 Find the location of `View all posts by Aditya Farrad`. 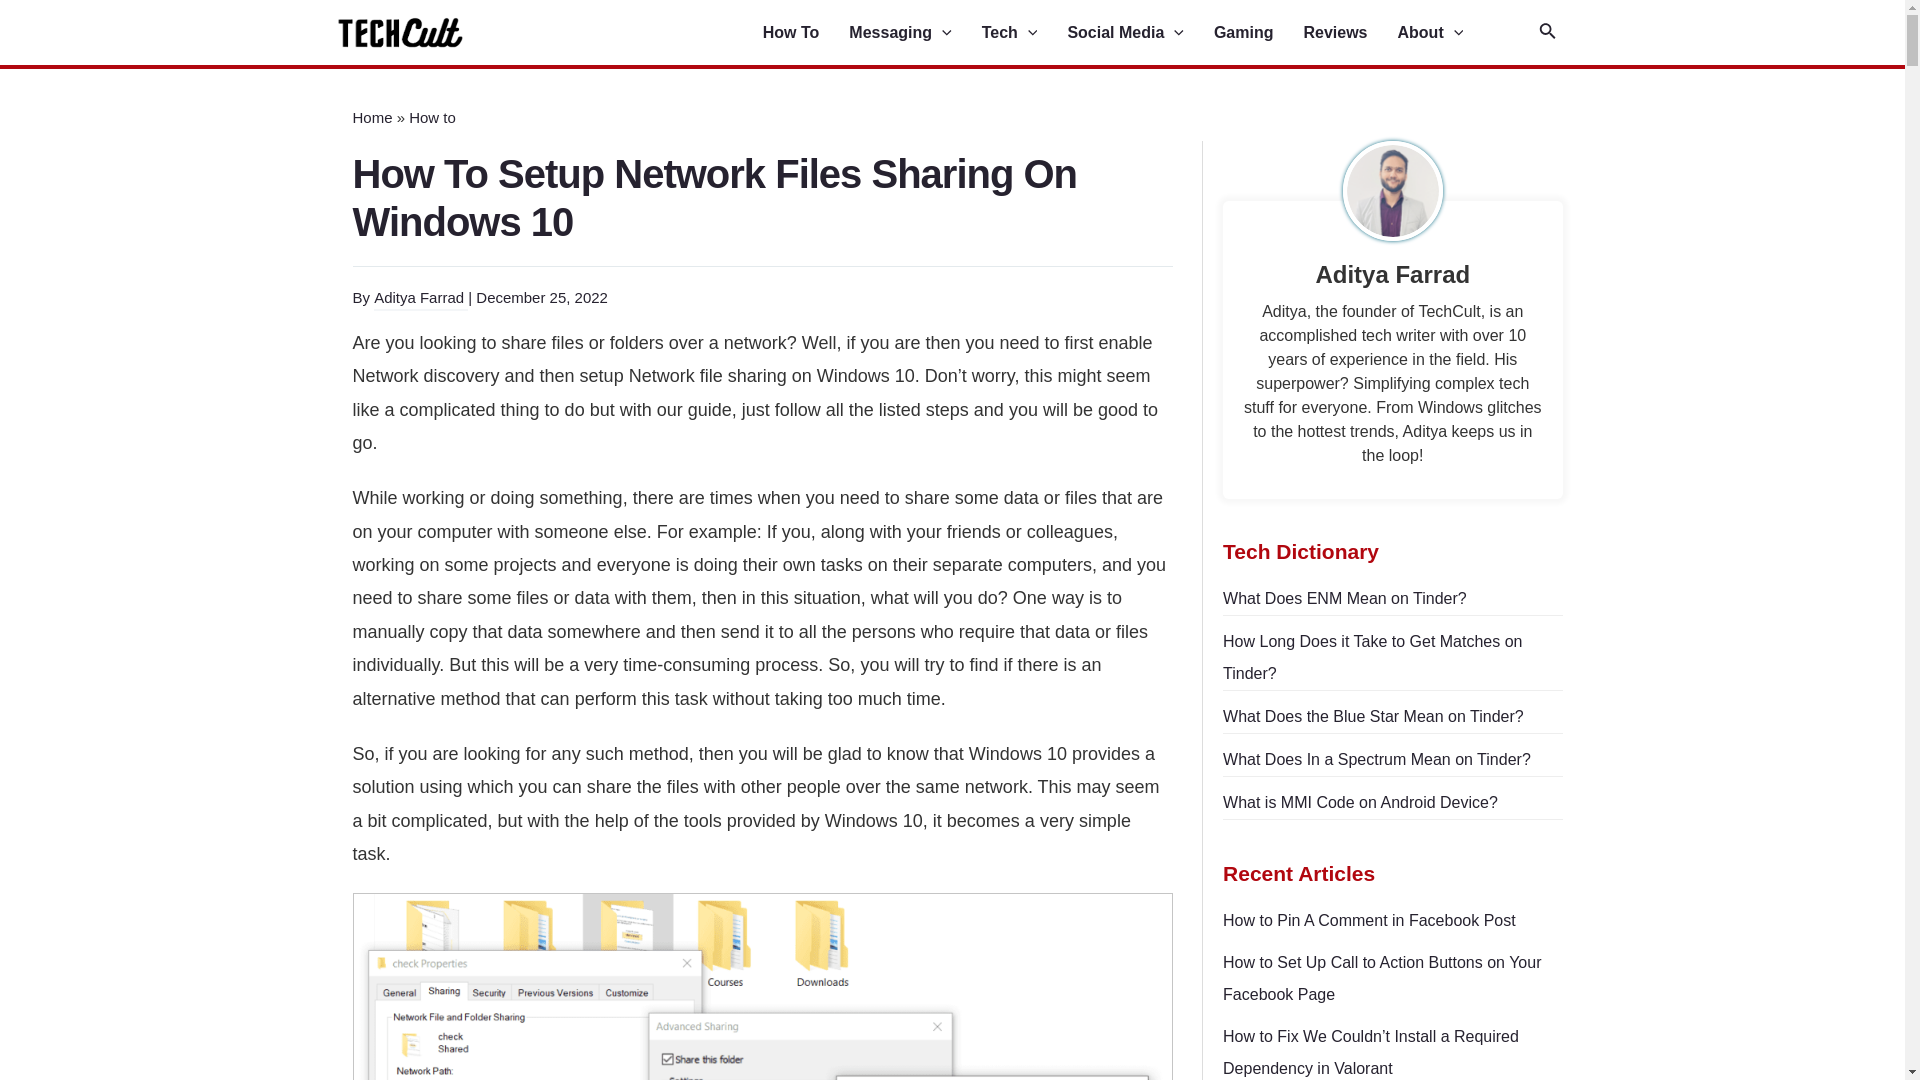

View all posts by Aditya Farrad is located at coordinates (421, 298).